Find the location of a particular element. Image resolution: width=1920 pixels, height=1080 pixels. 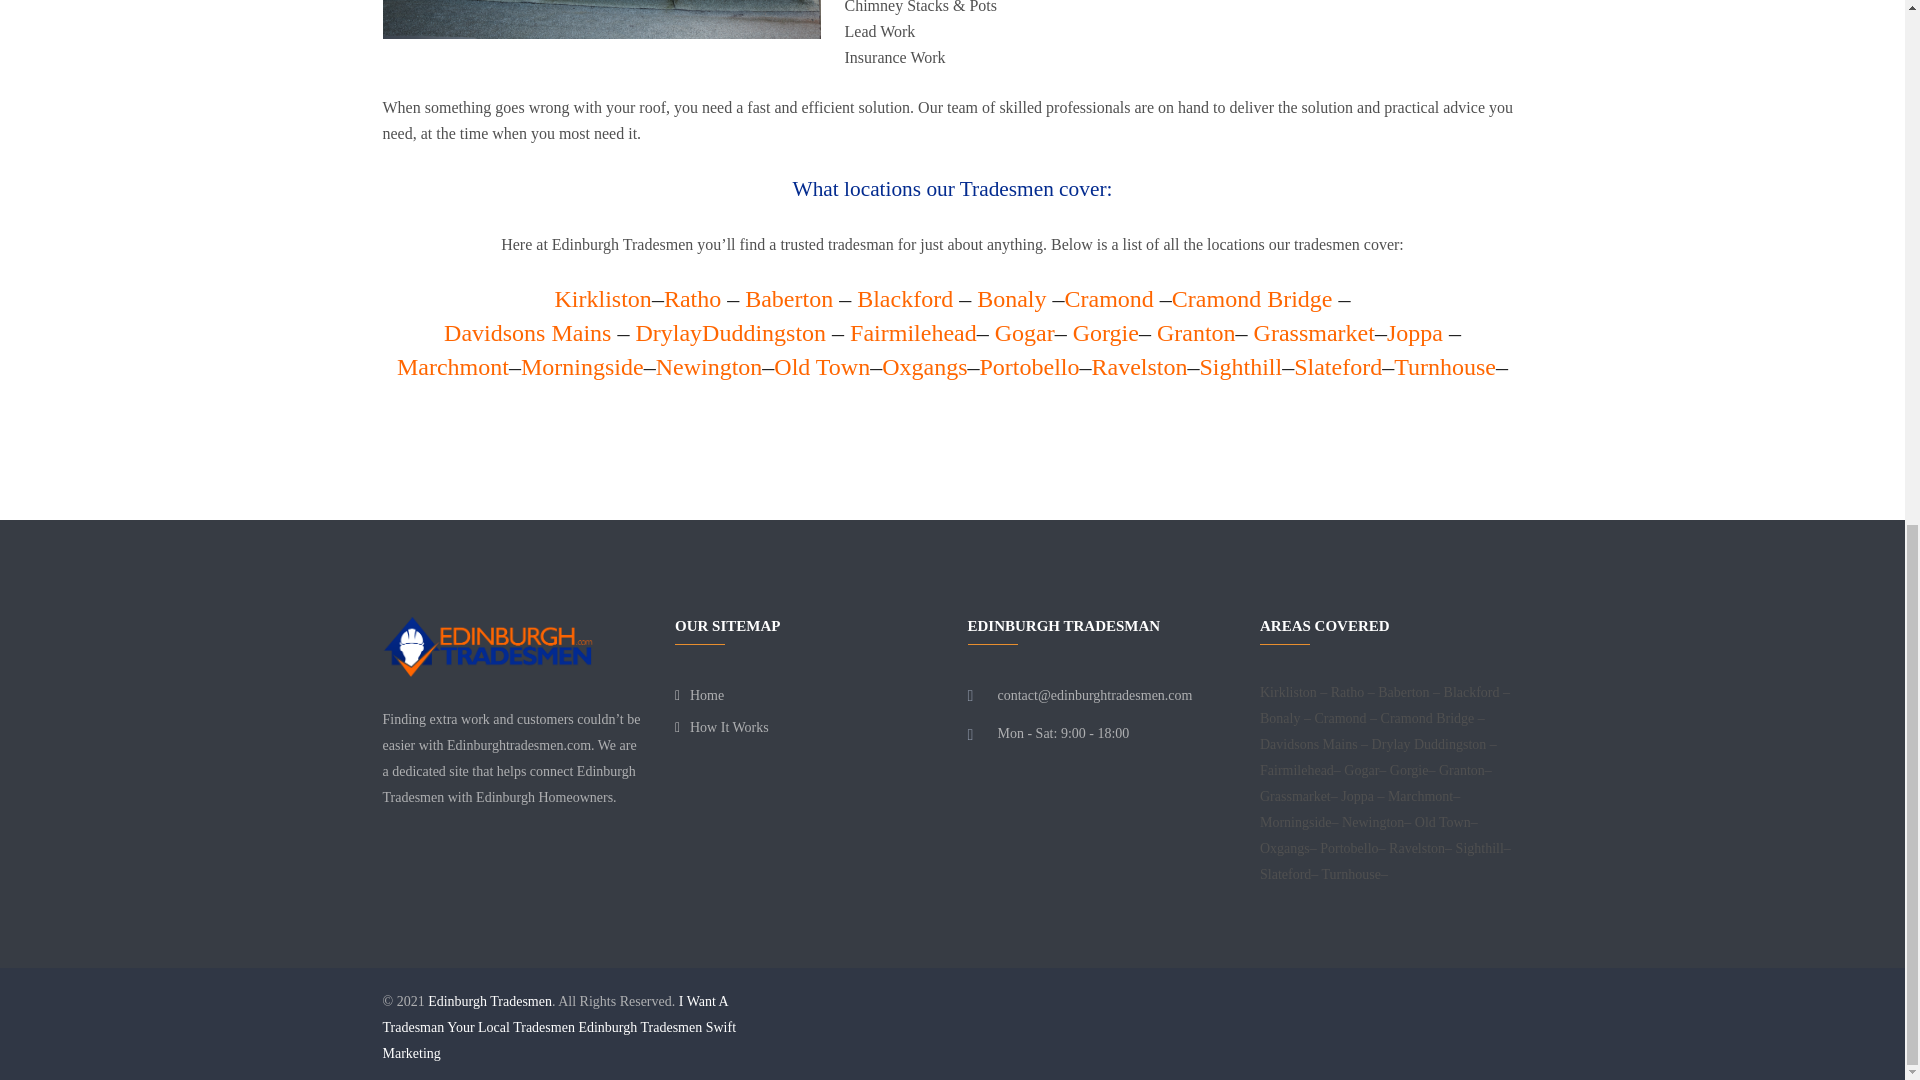

Sighthill is located at coordinates (1241, 367).